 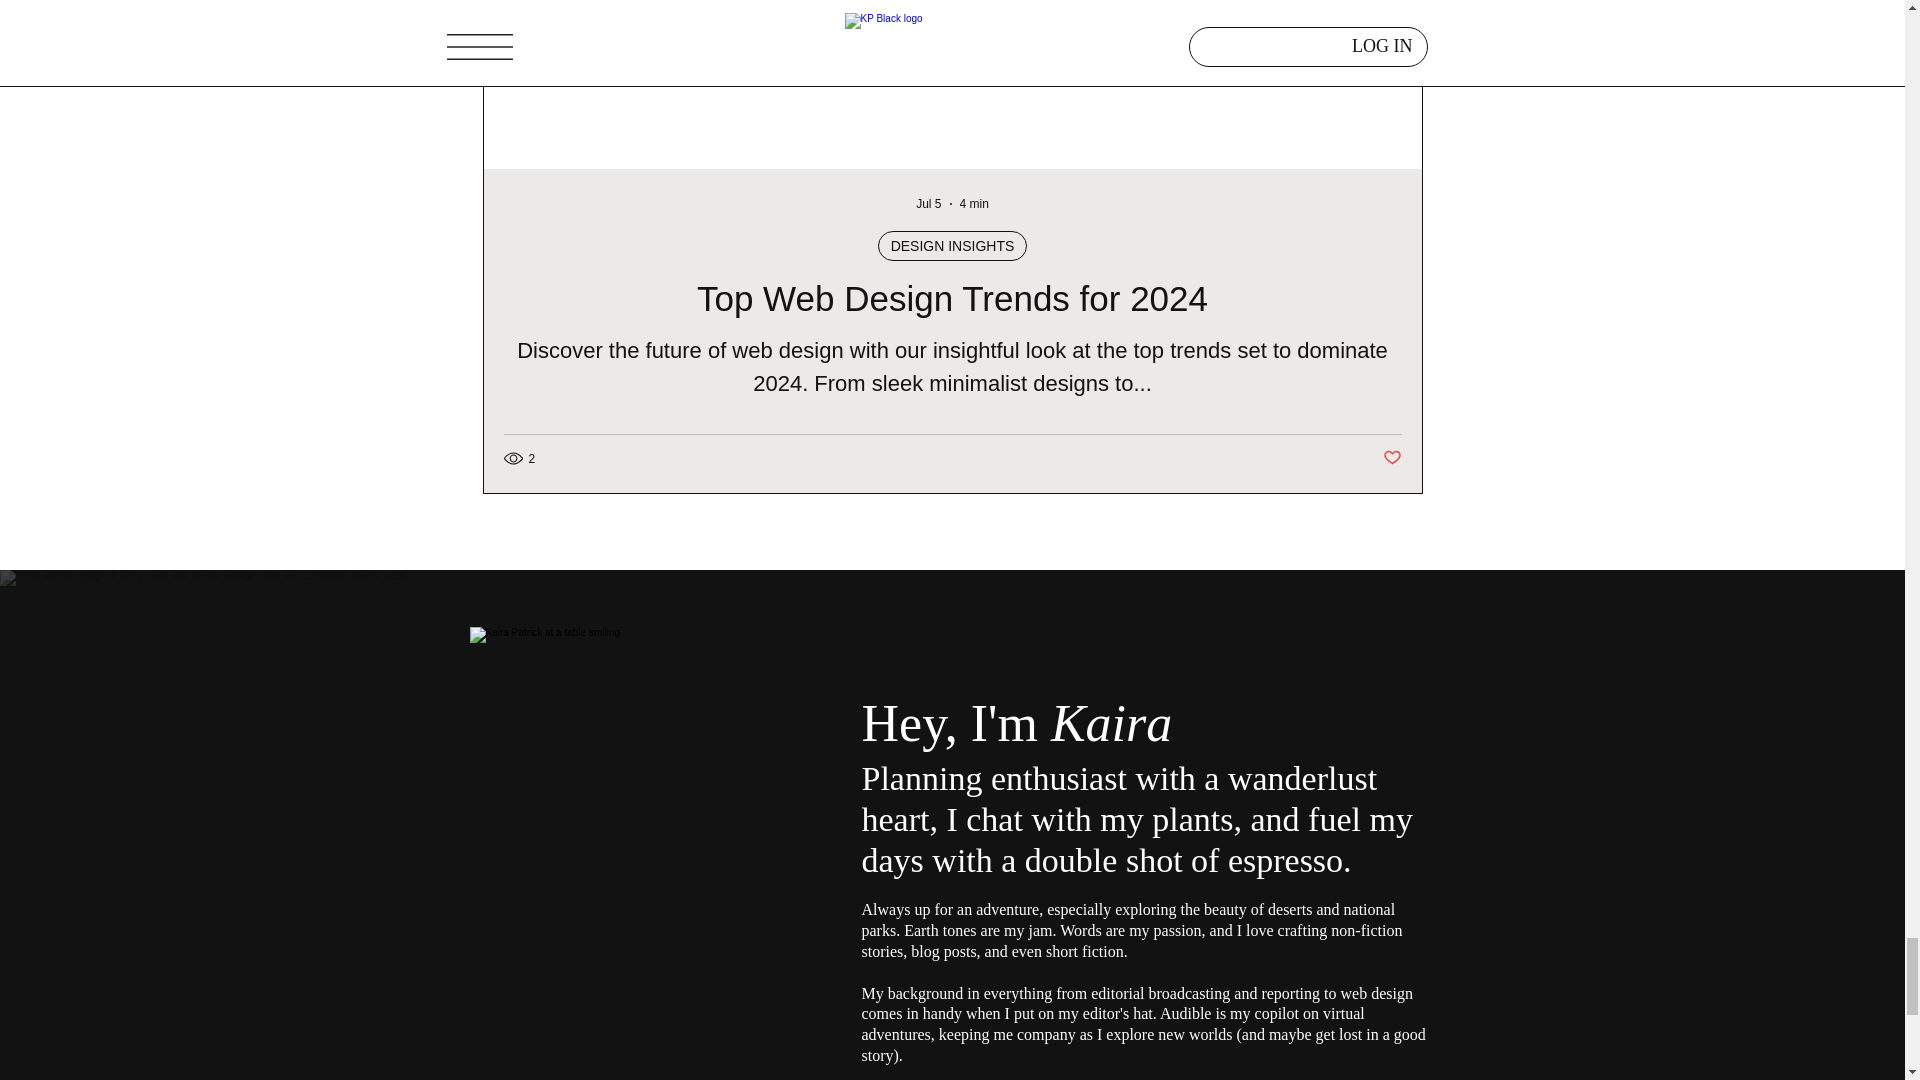 I want to click on Top Web Design Trends for 2024, so click(x=952, y=298).